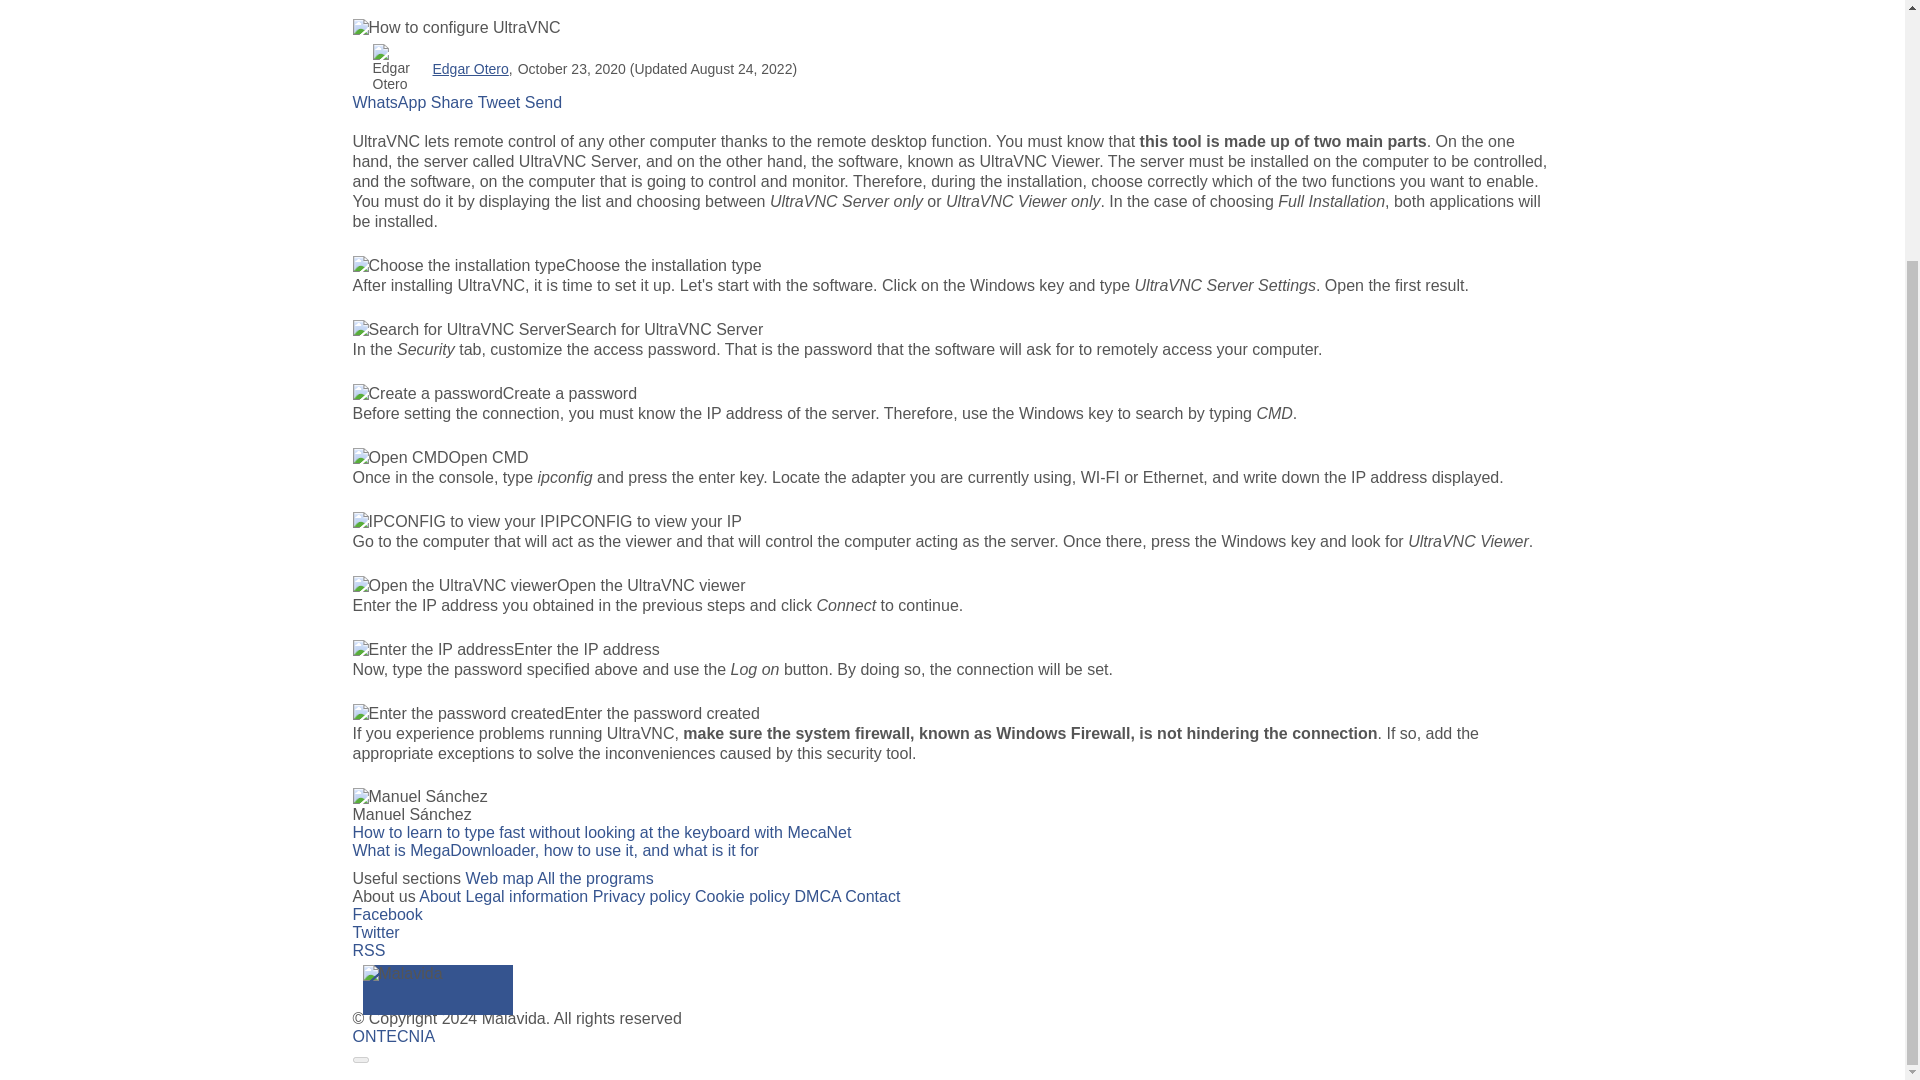  What do you see at coordinates (543, 102) in the screenshot?
I see `Send` at bounding box center [543, 102].